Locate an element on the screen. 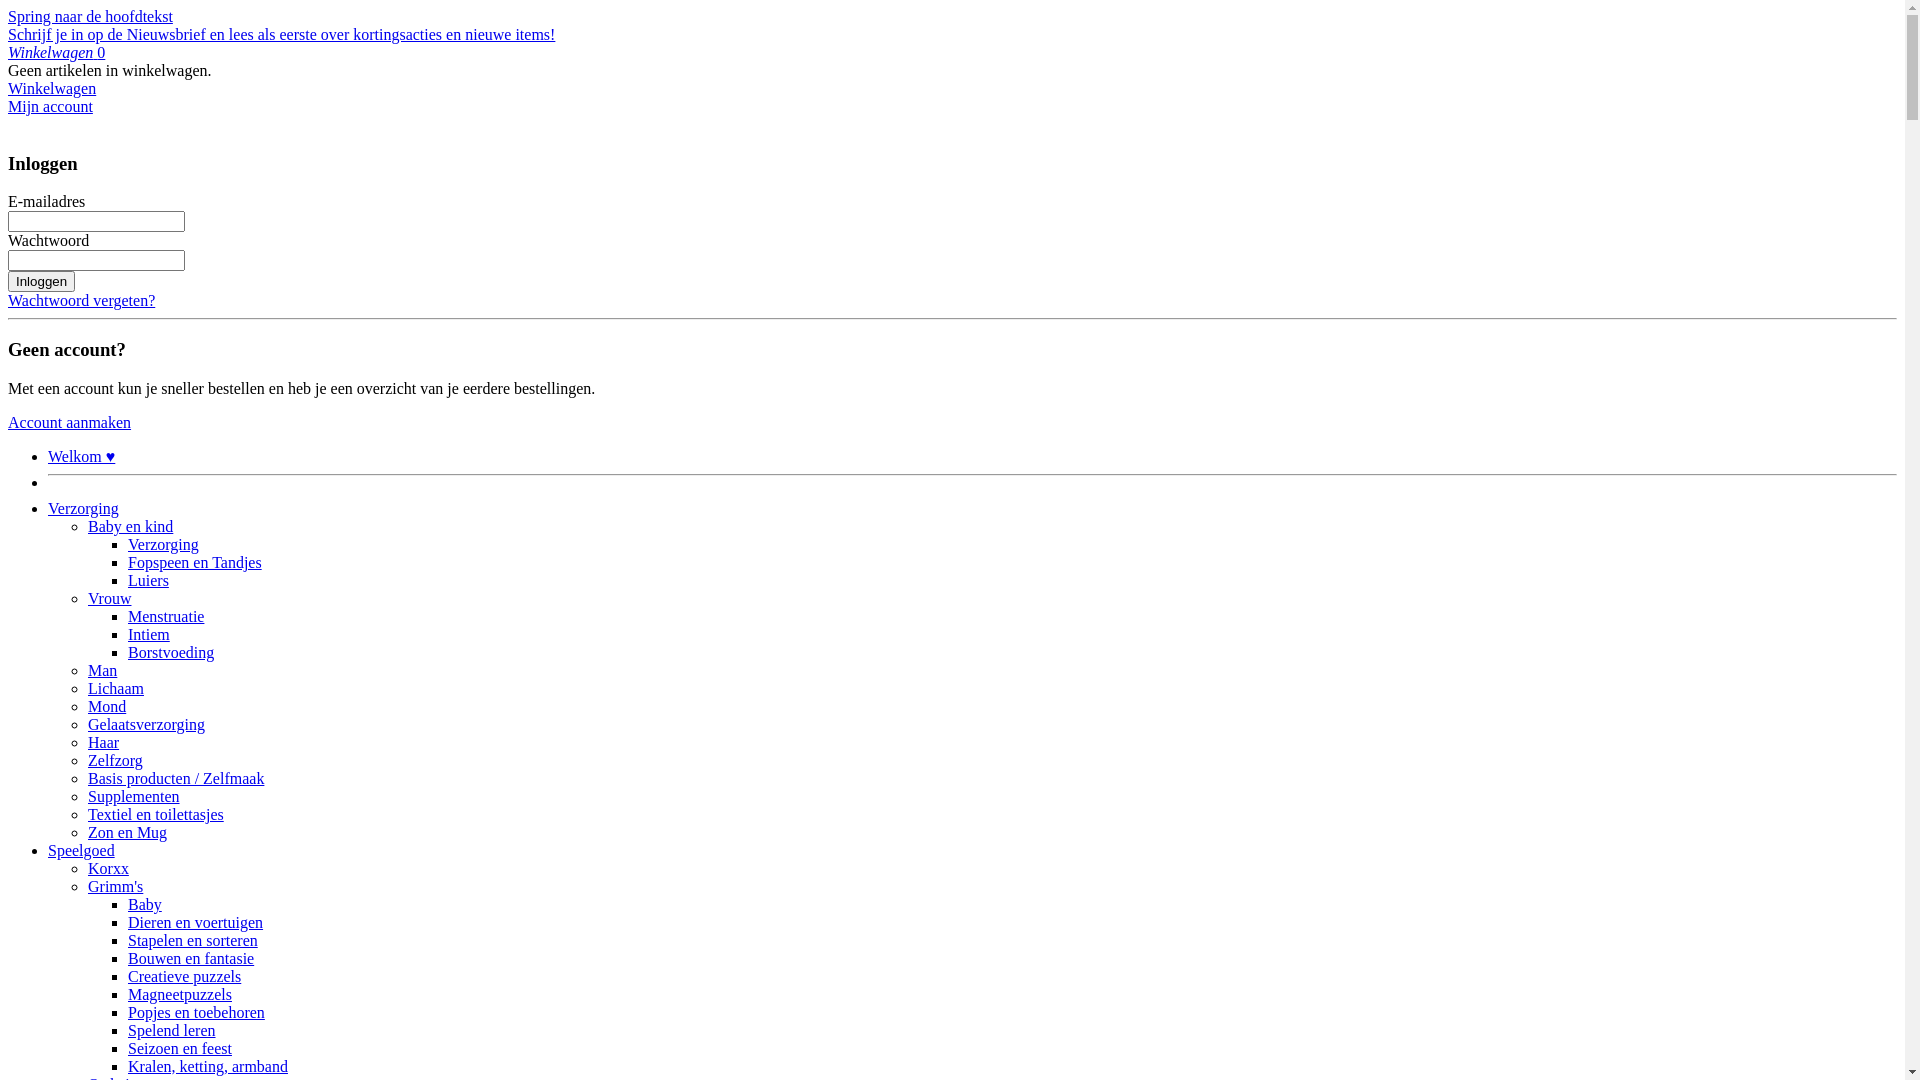 Image resolution: width=1920 pixels, height=1080 pixels. Wachtwoord vergeten? is located at coordinates (82, 300).